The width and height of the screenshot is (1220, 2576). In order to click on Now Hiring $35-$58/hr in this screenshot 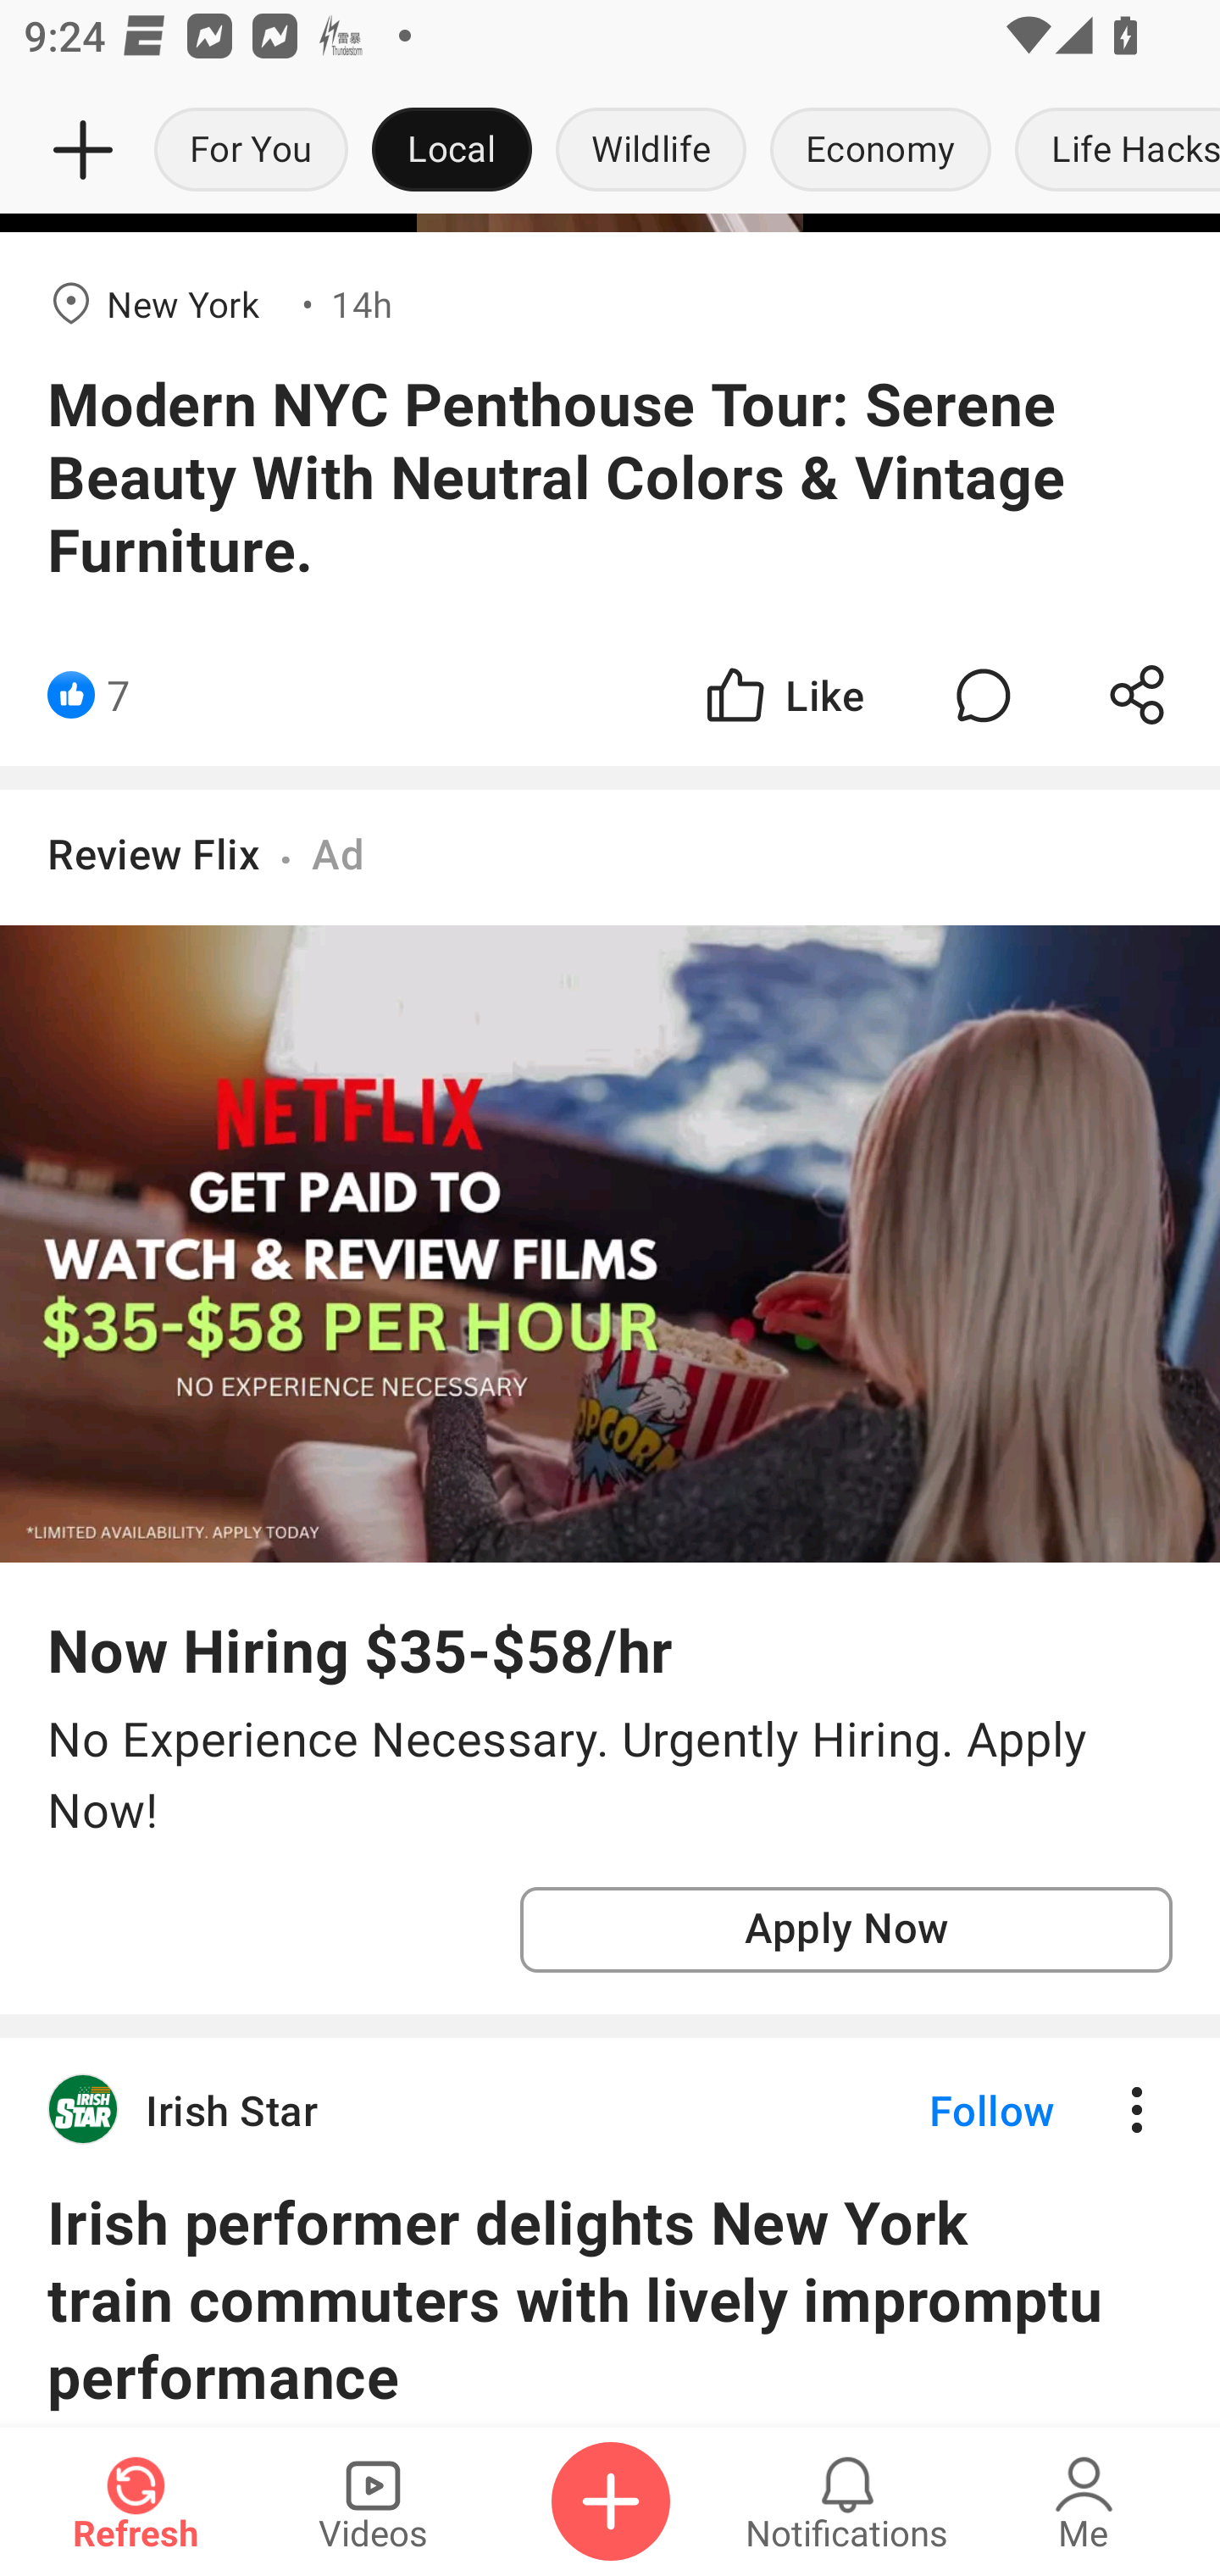, I will do `click(360, 1650)`.